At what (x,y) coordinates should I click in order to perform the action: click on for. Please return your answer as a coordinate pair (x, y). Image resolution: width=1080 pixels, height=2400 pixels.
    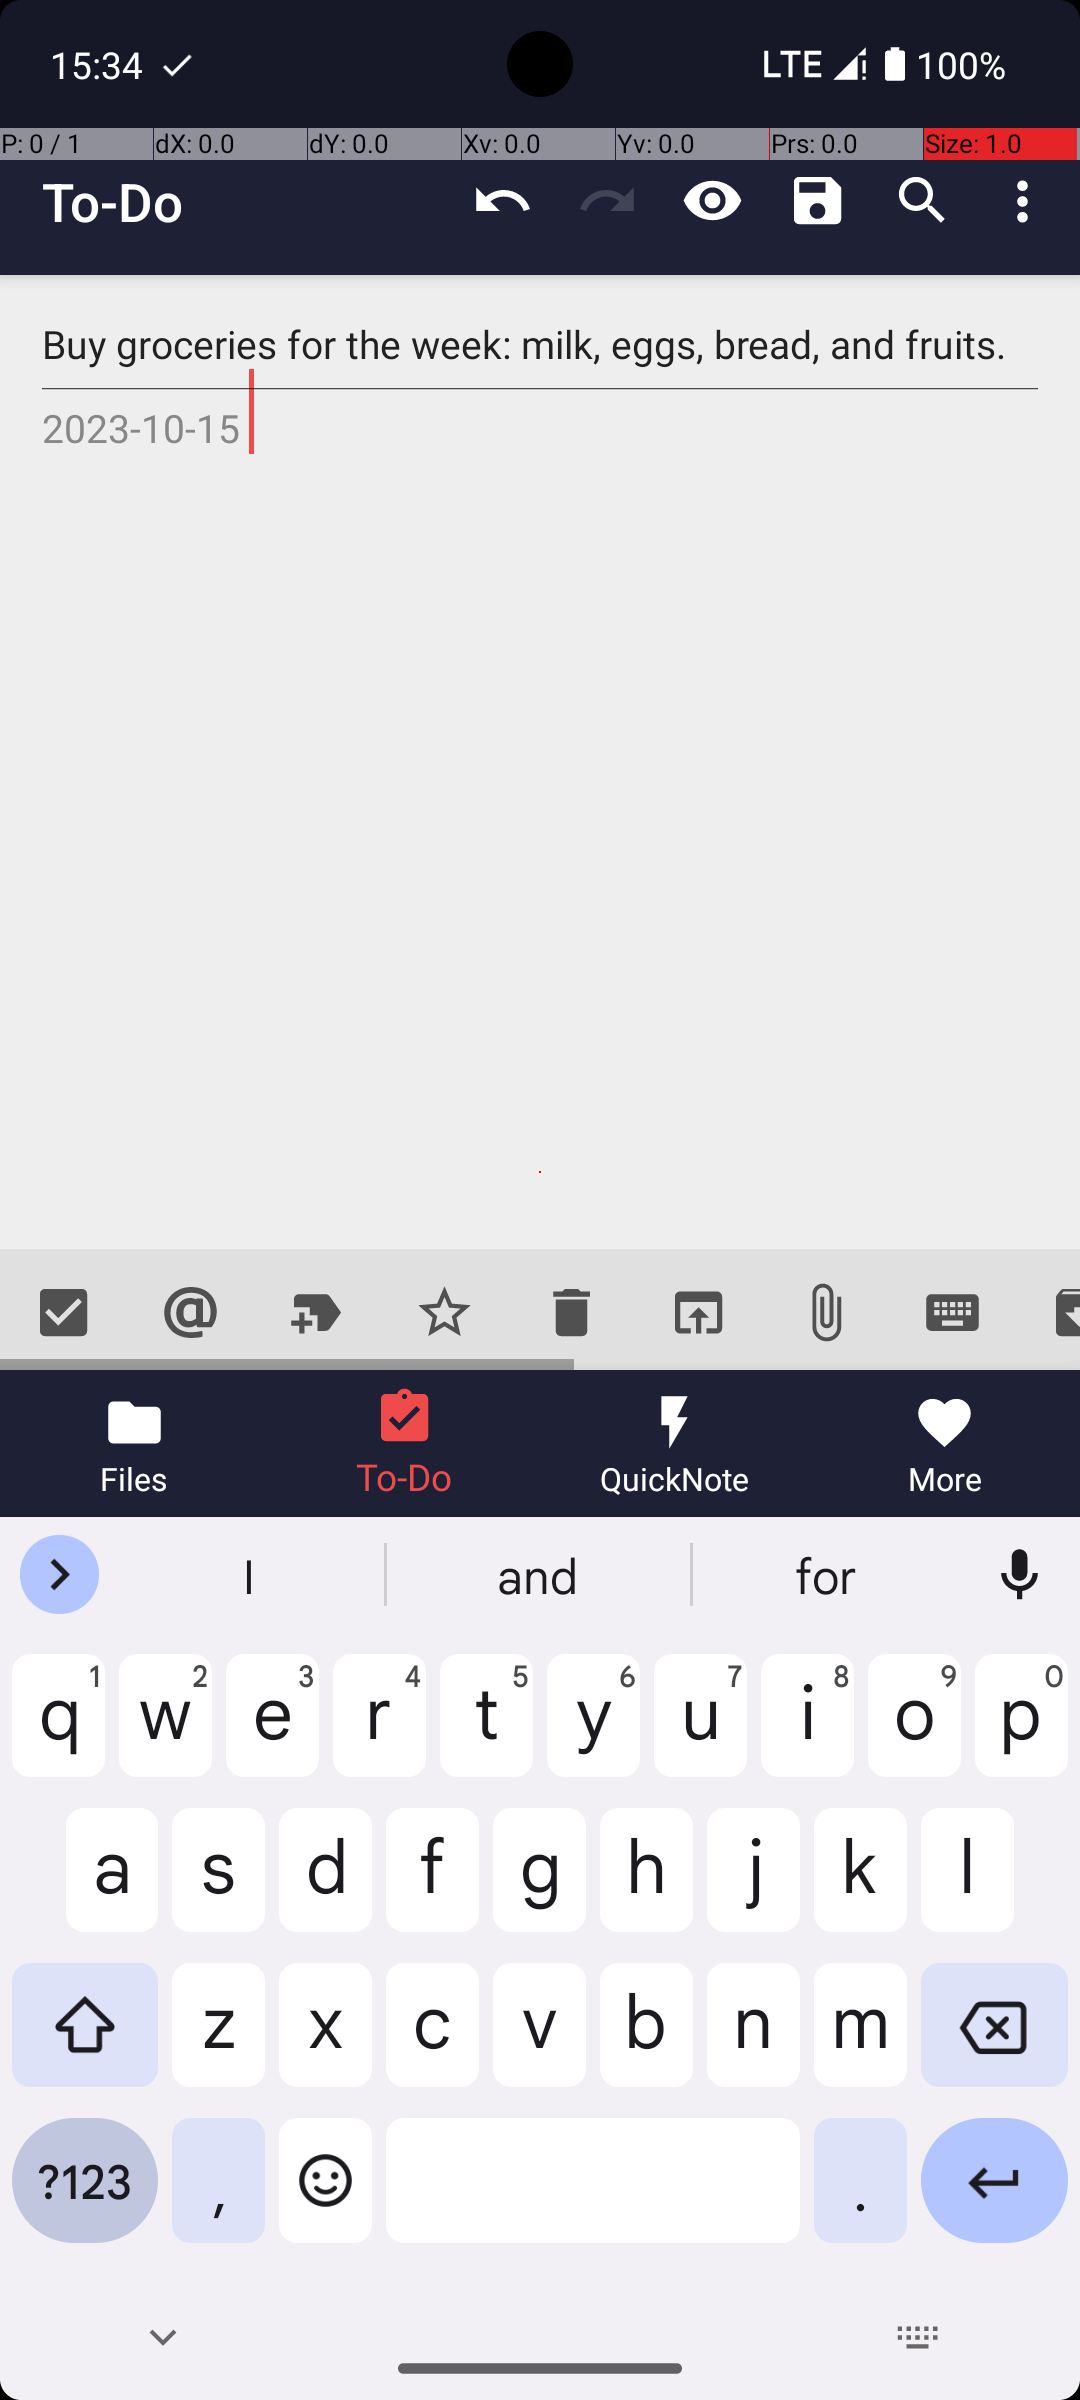
    Looking at the image, I should click on (829, 1575).